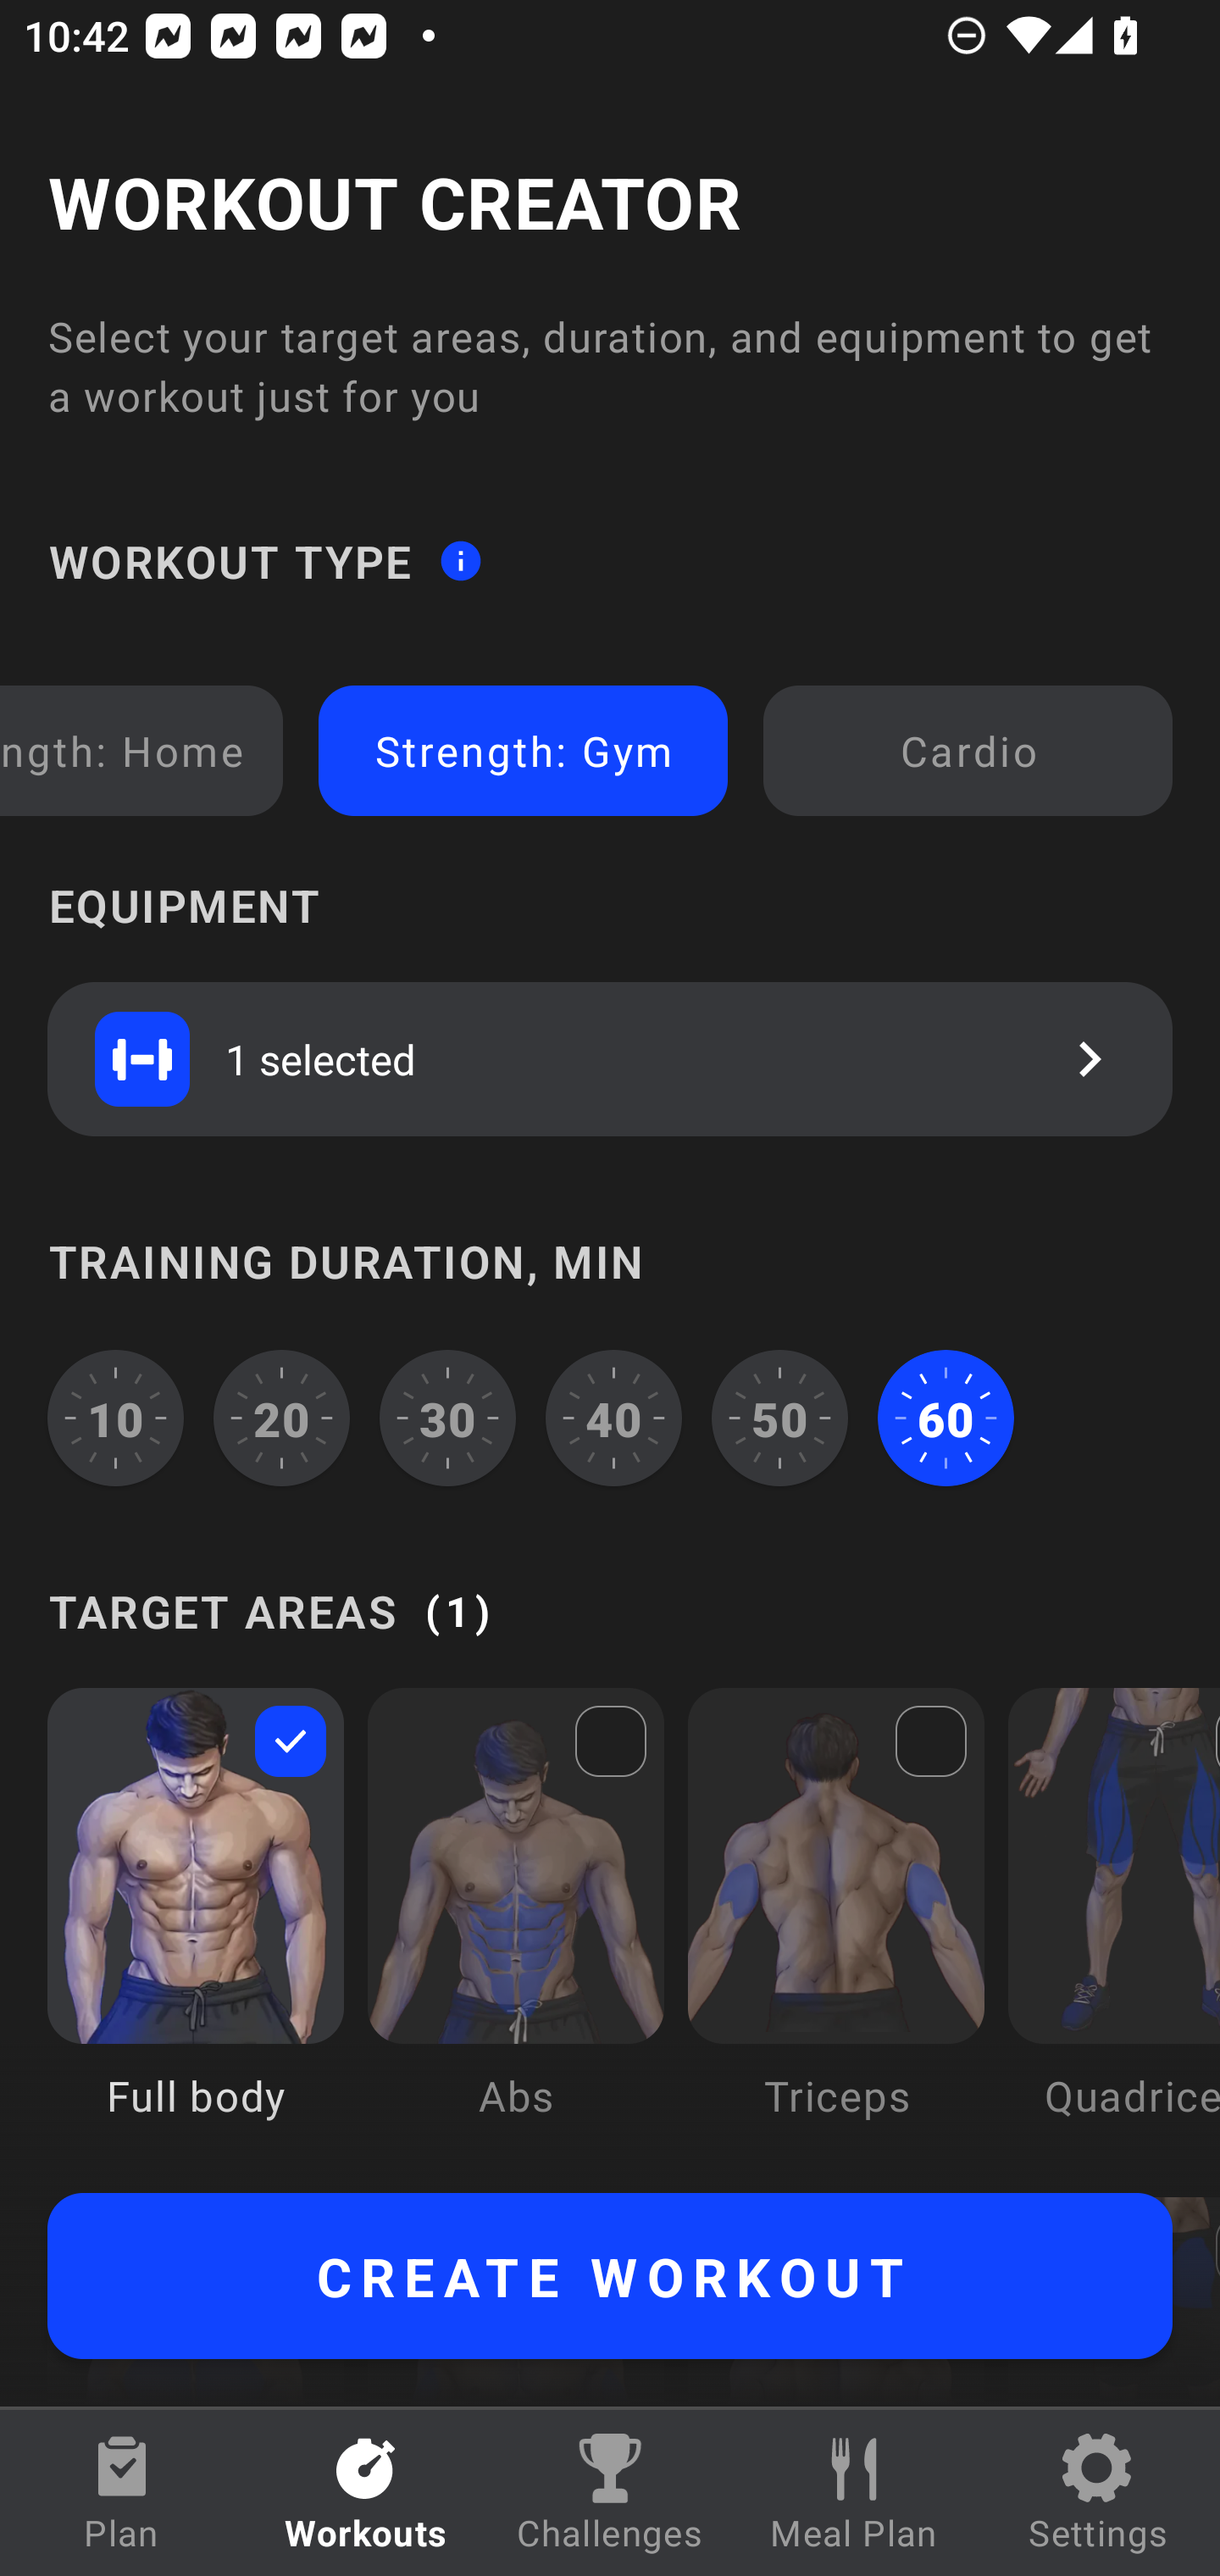 The image size is (1220, 2576). Describe the element at coordinates (968, 751) in the screenshot. I see `Cardio` at that location.